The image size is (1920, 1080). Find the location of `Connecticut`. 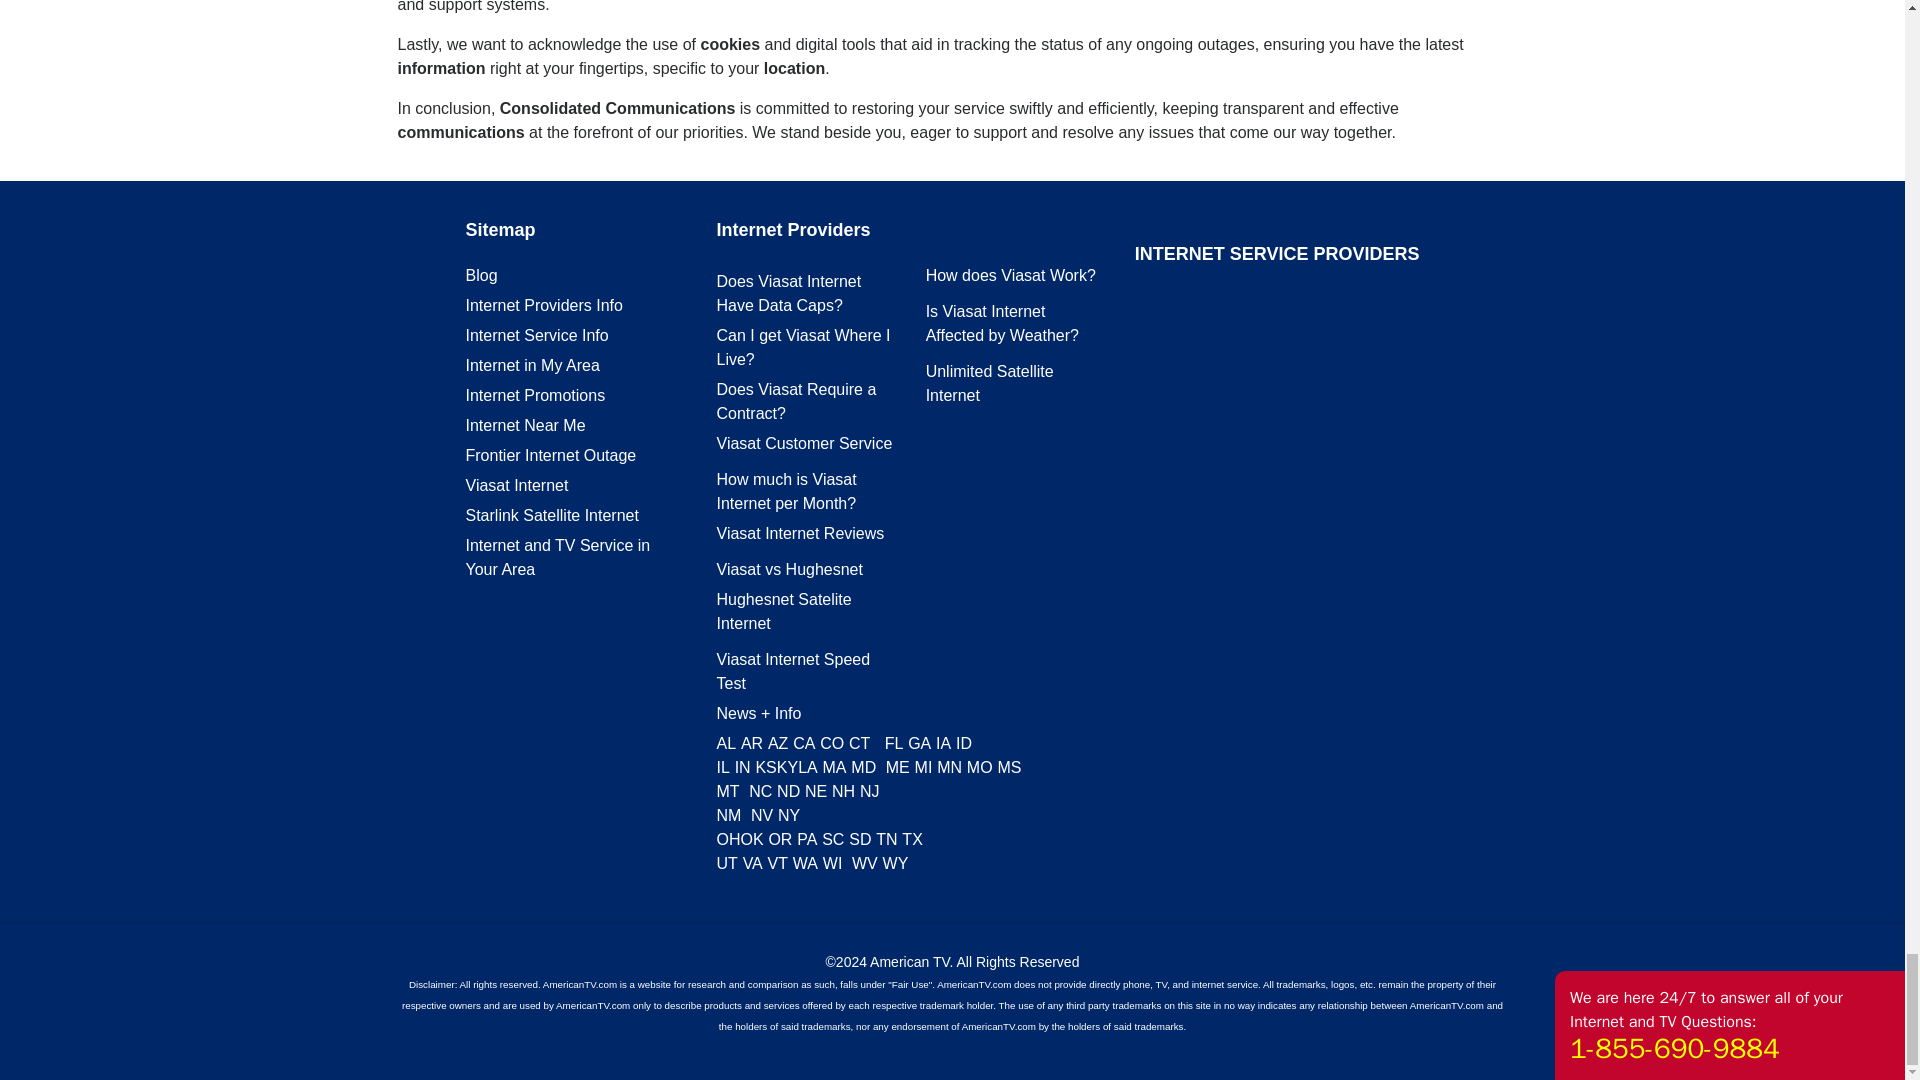

Connecticut is located at coordinates (858, 743).